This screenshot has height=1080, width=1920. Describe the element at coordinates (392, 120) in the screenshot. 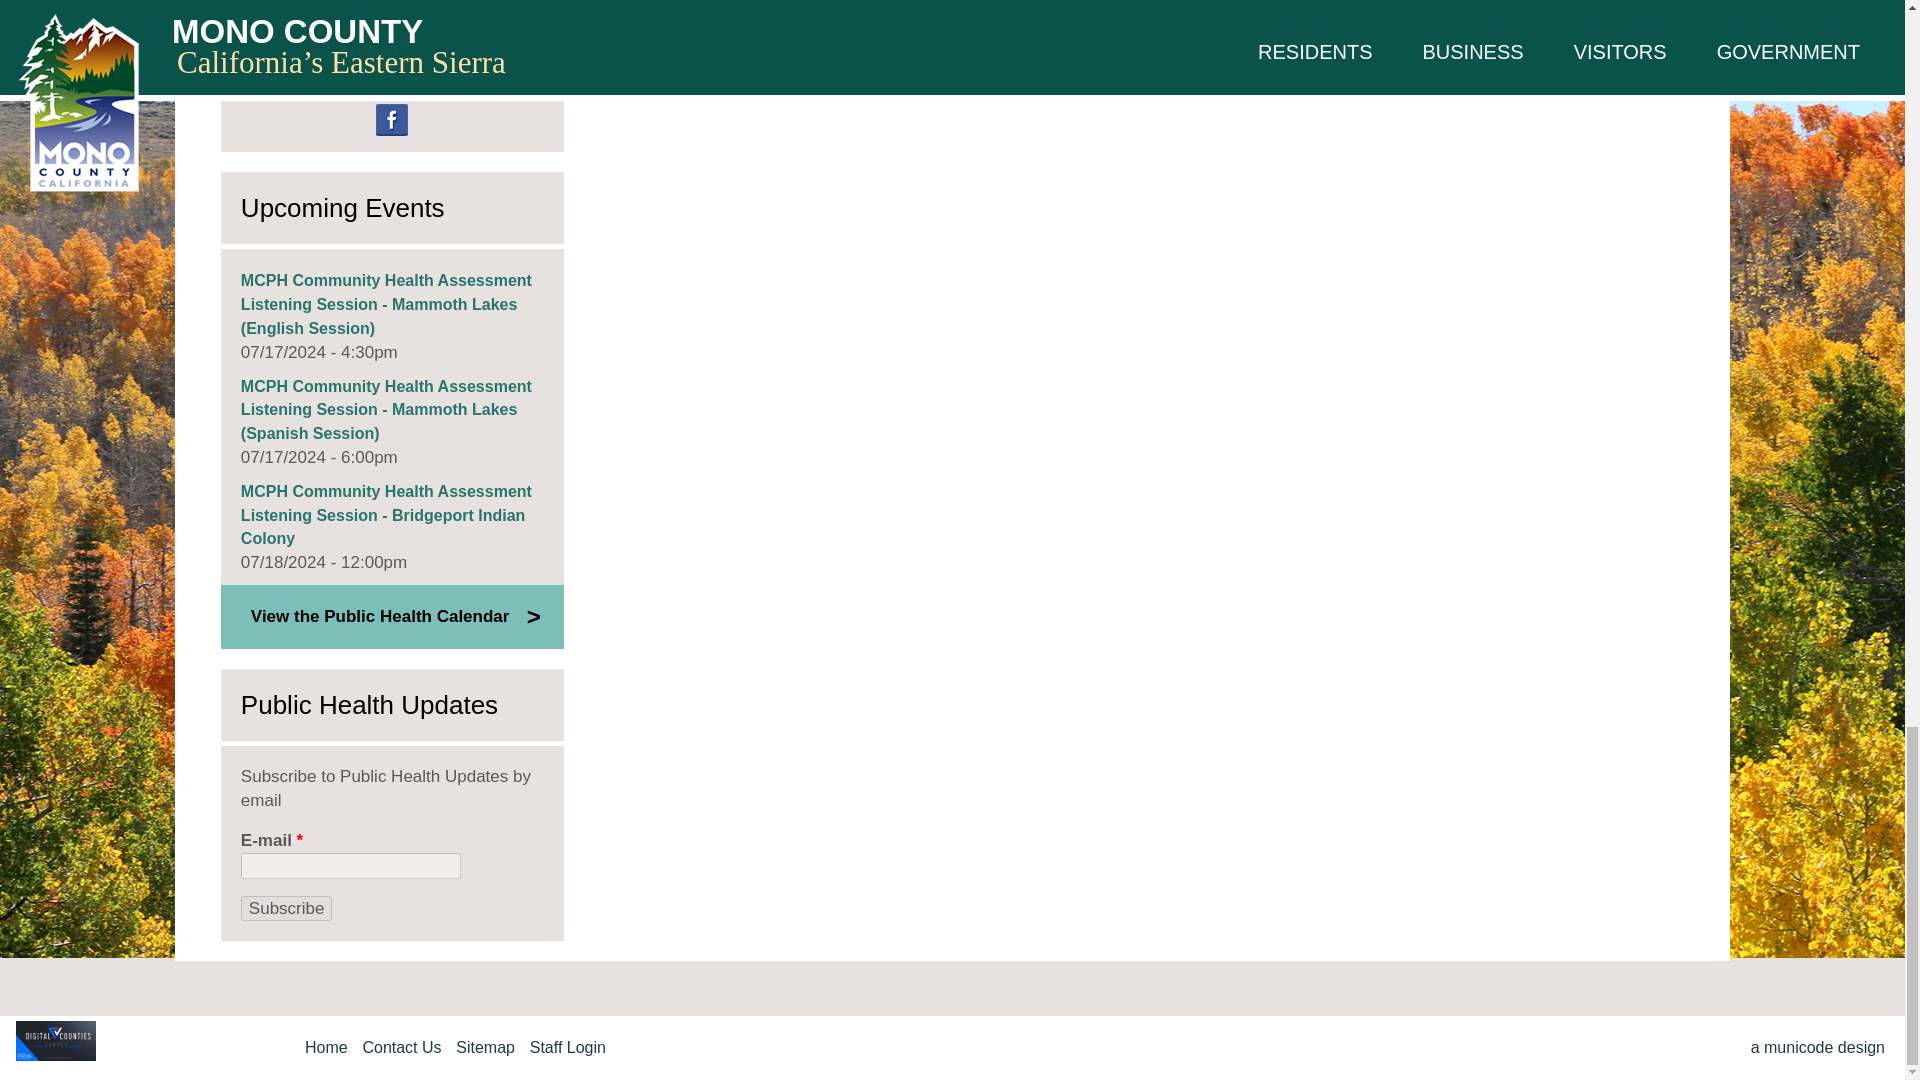

I see `Facebook` at that location.